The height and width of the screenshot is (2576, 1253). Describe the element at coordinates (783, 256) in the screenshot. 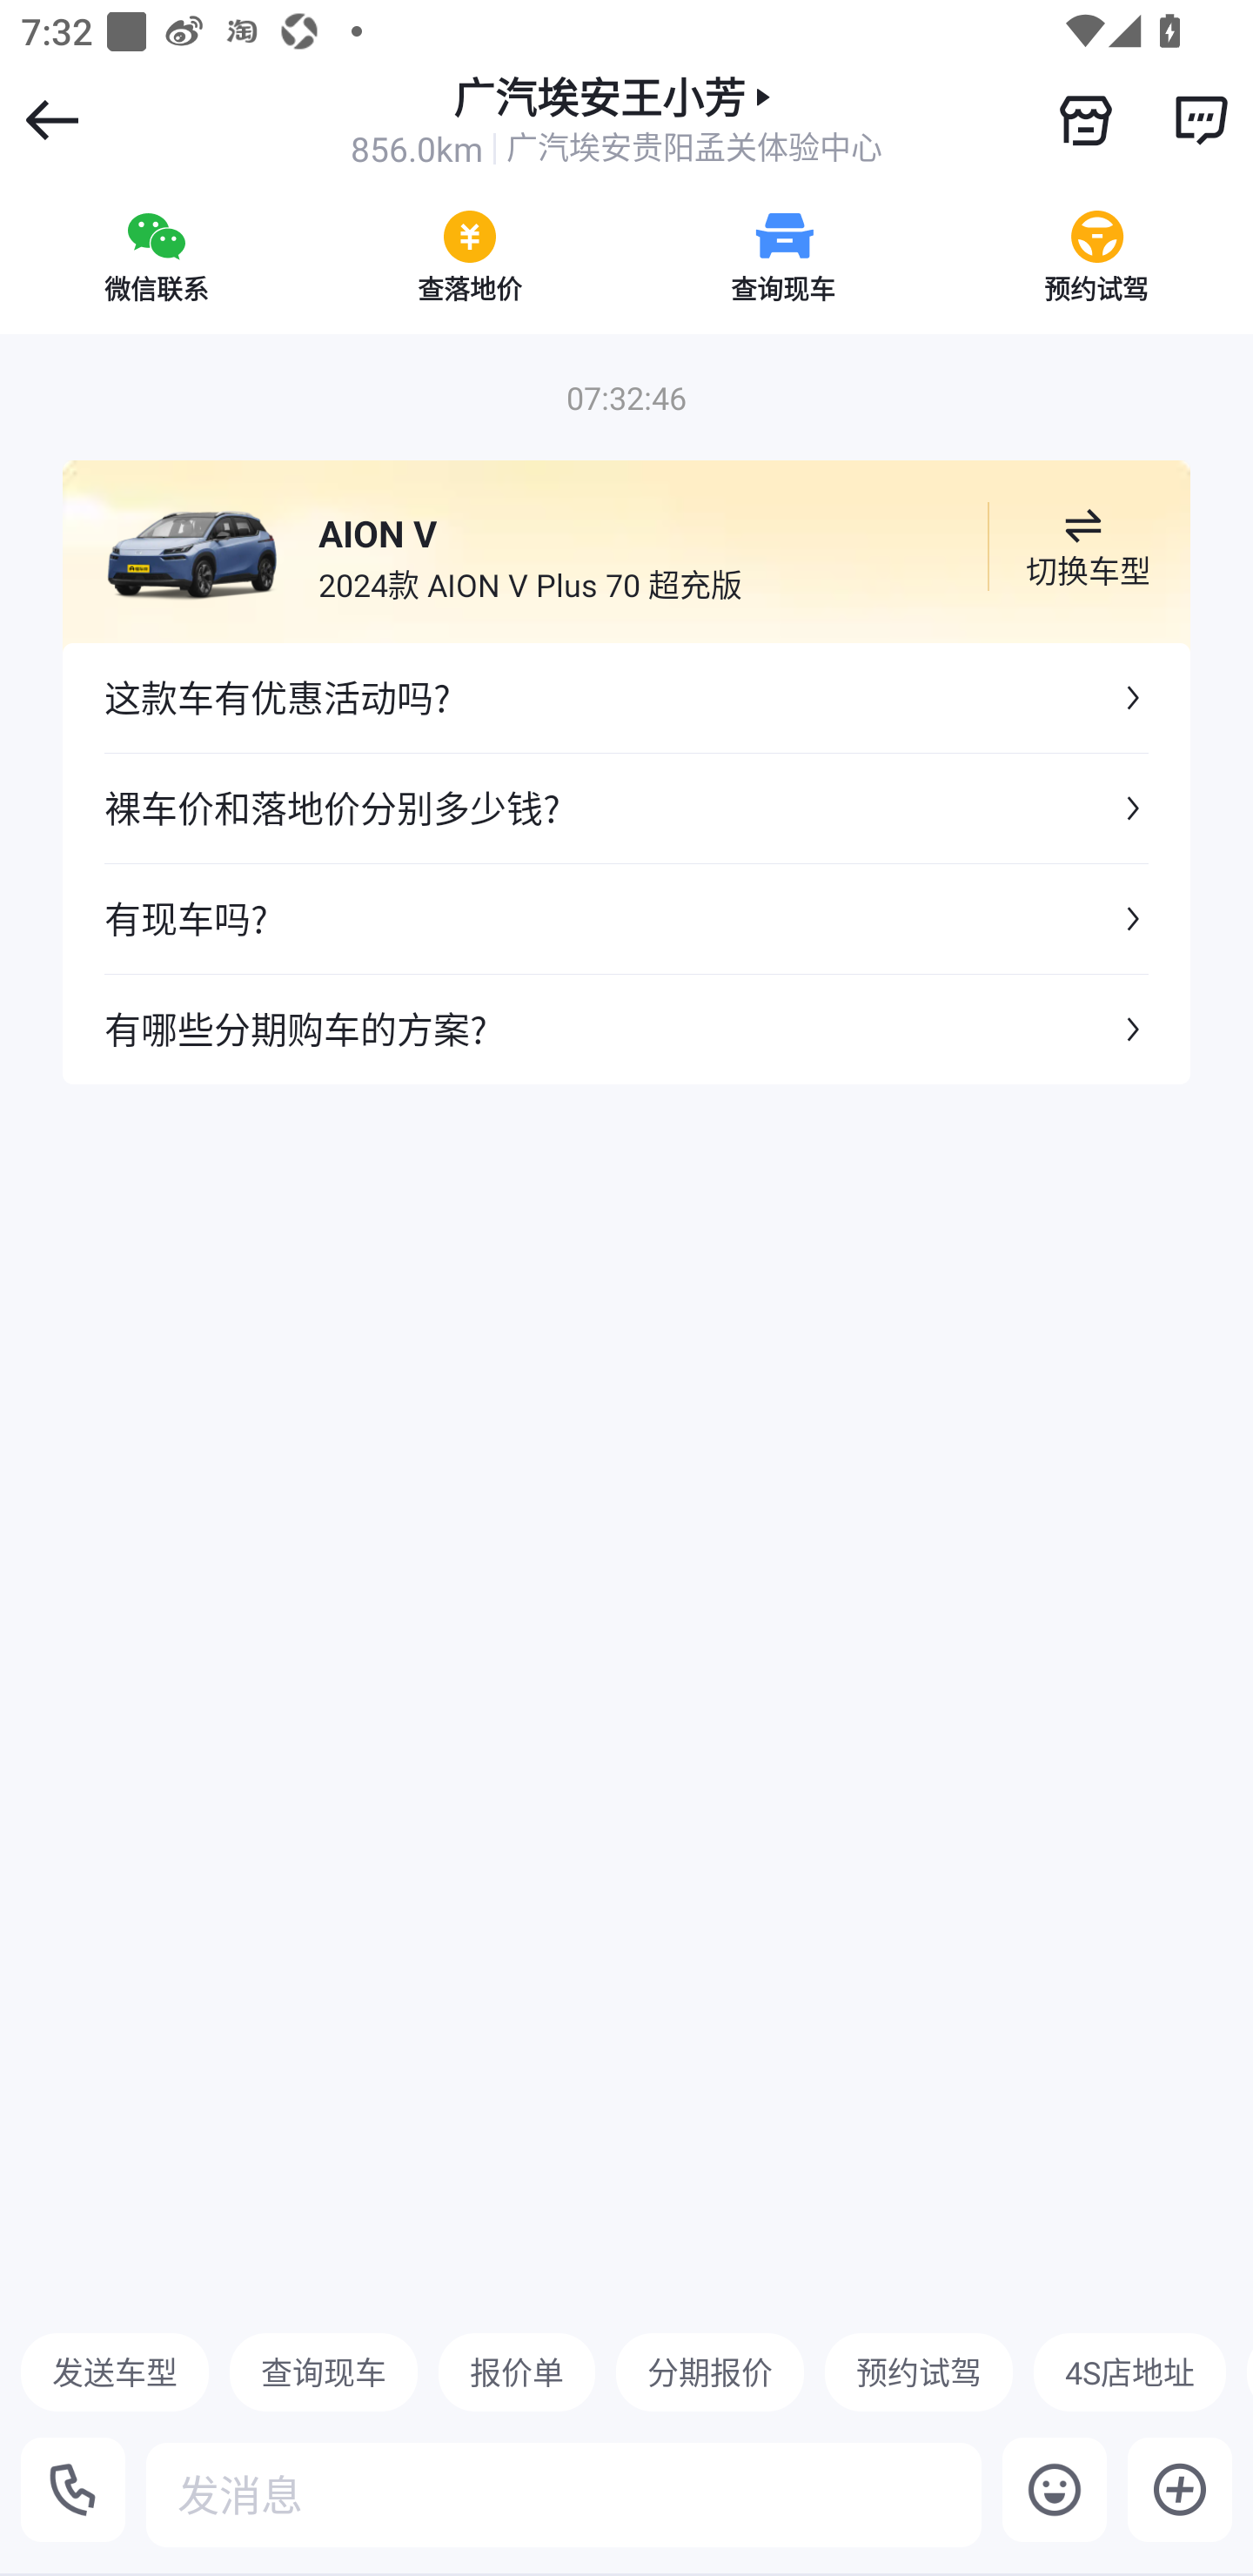

I see `查询现车` at that location.